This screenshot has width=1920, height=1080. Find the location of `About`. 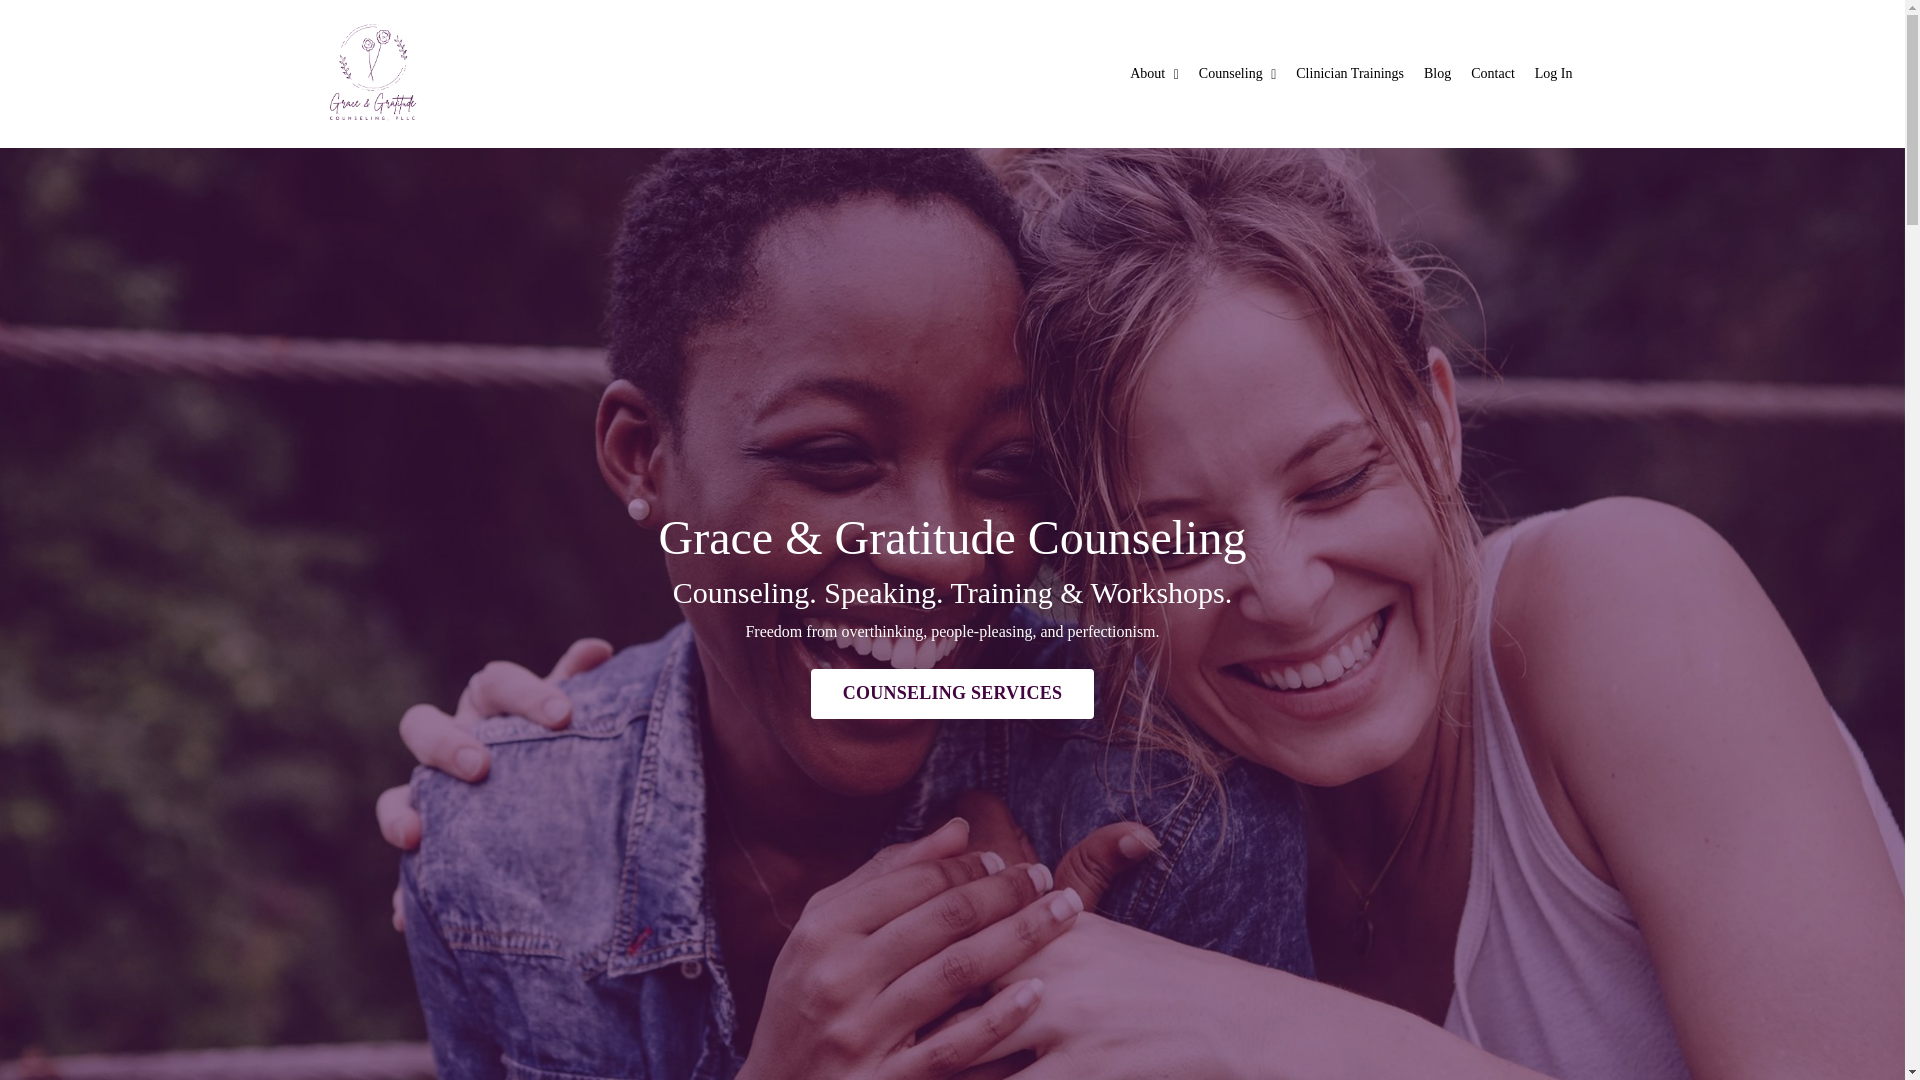

About is located at coordinates (1154, 74).